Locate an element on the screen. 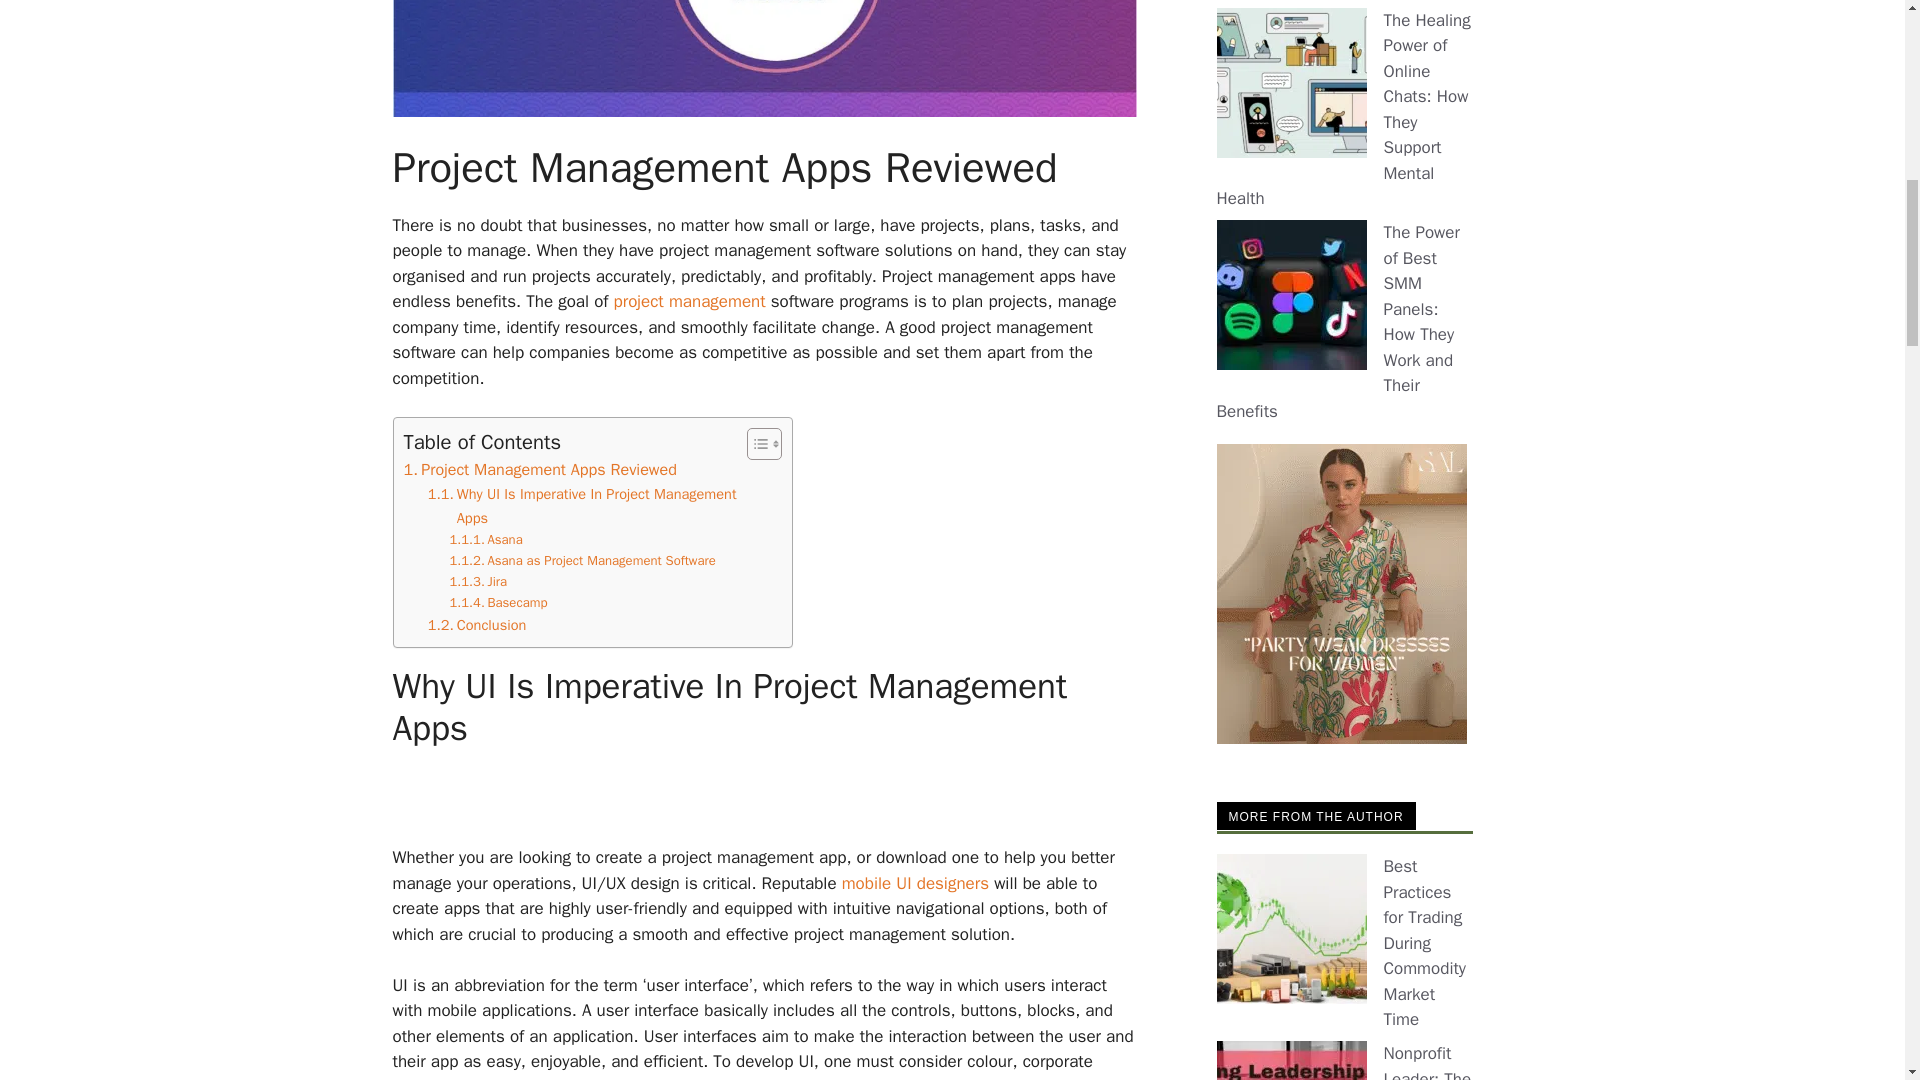 The height and width of the screenshot is (1080, 1920). Project Management Apps Reviewed is located at coordinates (540, 469).